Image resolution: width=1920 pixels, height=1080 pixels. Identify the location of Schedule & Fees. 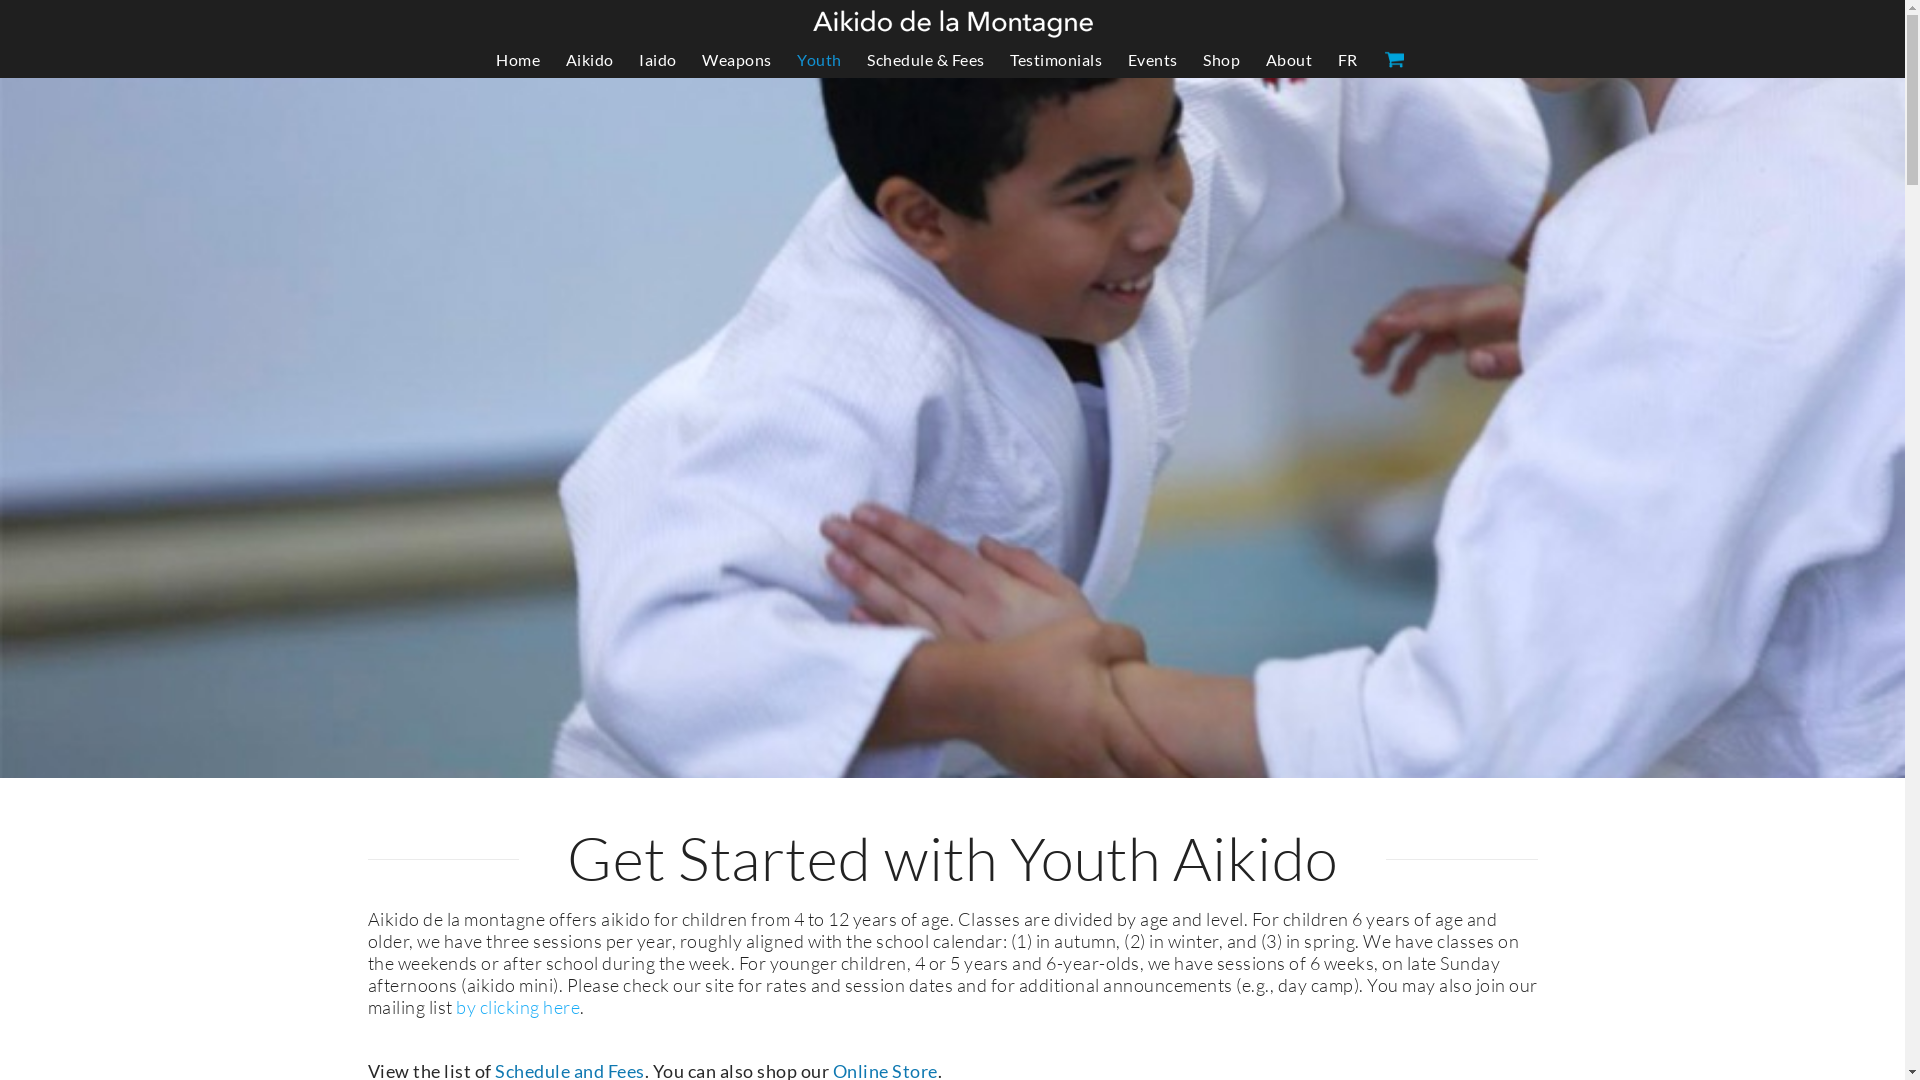
(926, 60).